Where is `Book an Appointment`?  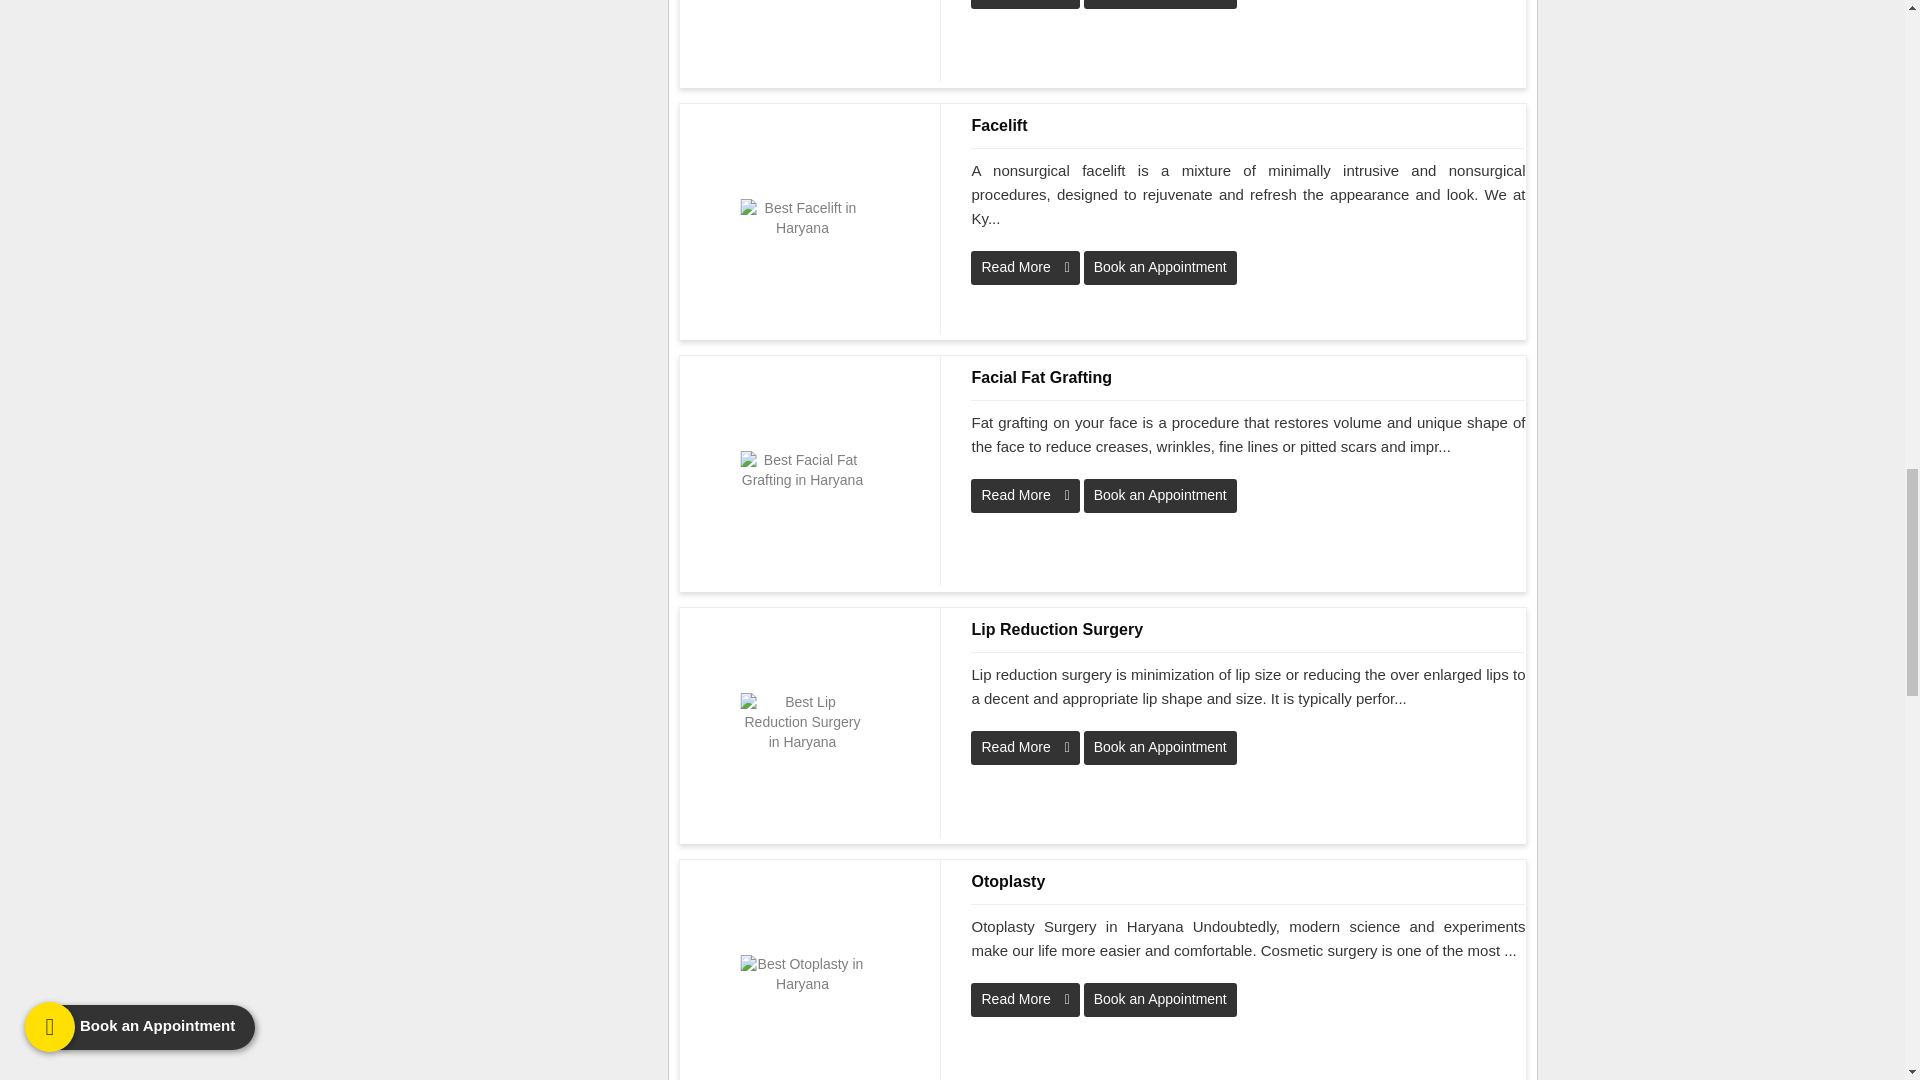 Book an Appointment is located at coordinates (1160, 748).